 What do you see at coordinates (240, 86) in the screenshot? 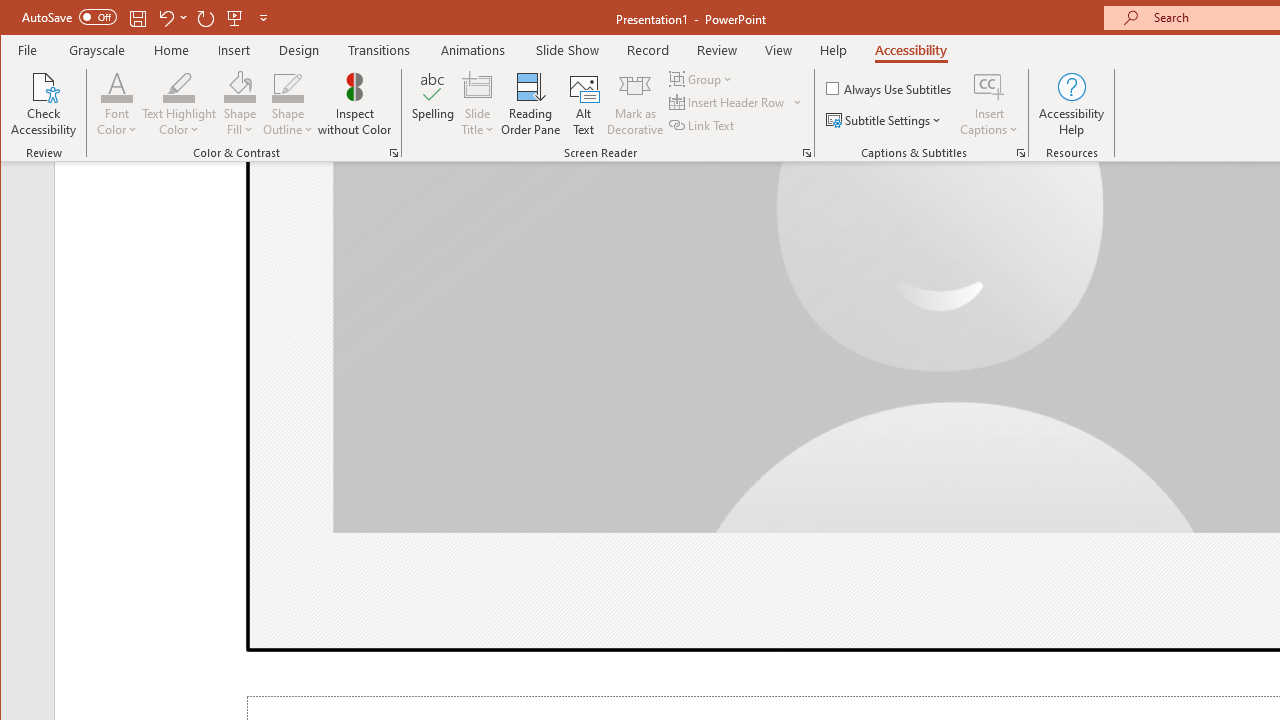
I see `Shape Fill Orange, Accent 2` at bounding box center [240, 86].